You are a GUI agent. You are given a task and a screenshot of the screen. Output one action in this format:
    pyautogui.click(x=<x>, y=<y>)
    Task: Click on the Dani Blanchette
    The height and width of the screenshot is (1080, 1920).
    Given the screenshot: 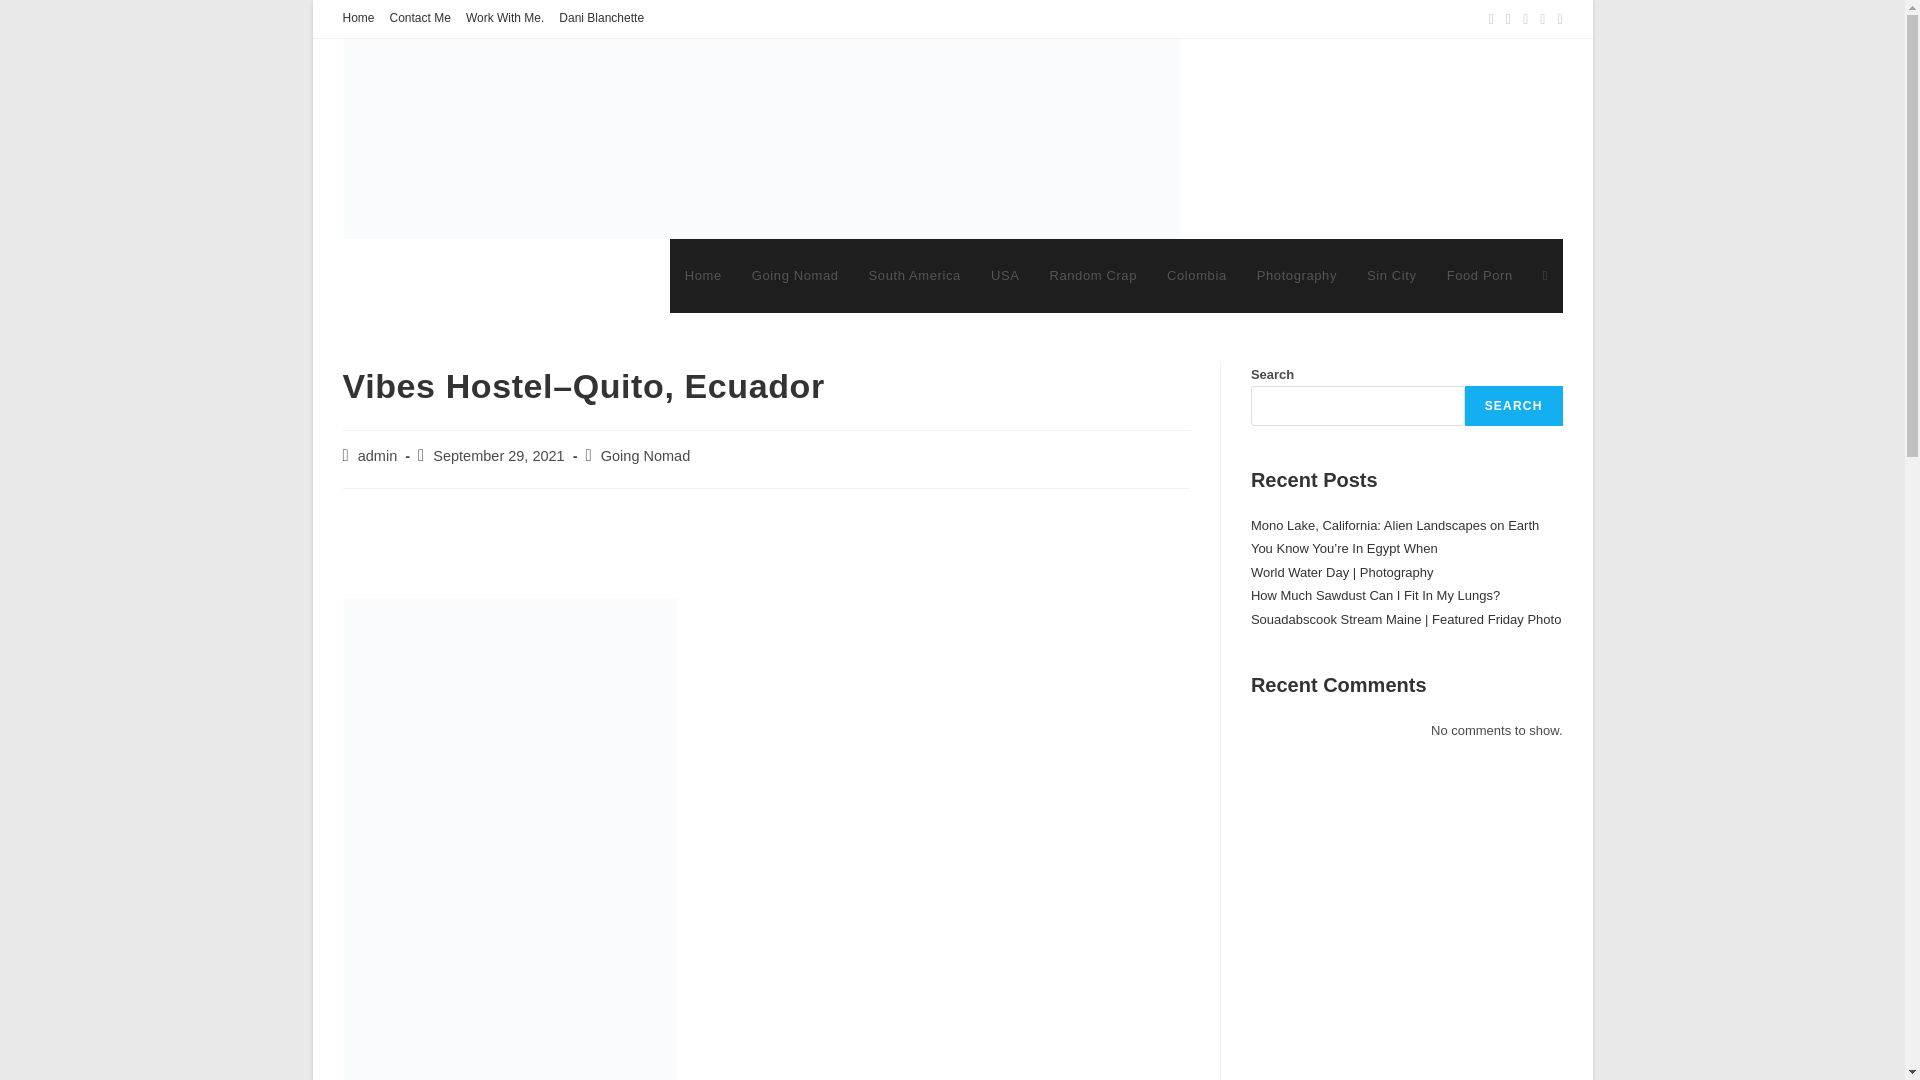 What is the action you would take?
    pyautogui.click(x=600, y=18)
    